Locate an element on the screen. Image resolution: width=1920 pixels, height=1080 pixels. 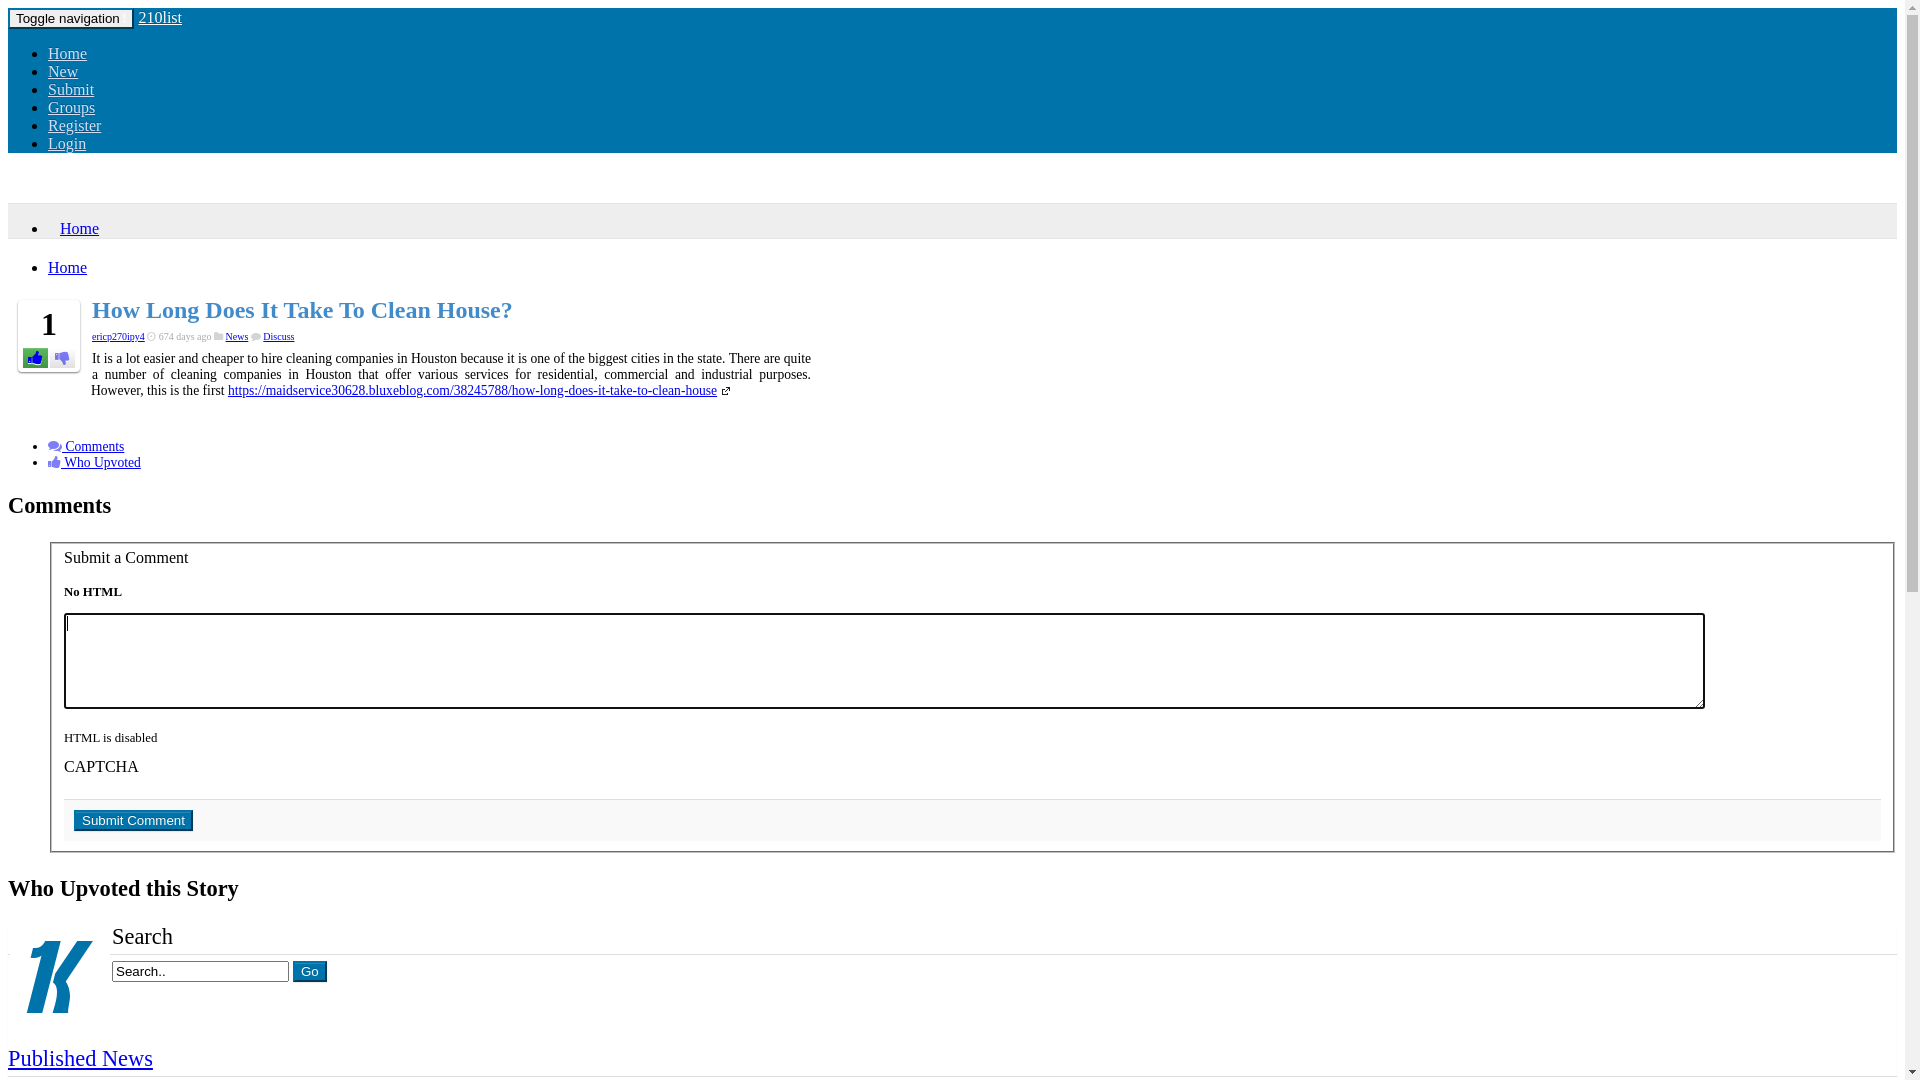
Submit is located at coordinates (71, 90).